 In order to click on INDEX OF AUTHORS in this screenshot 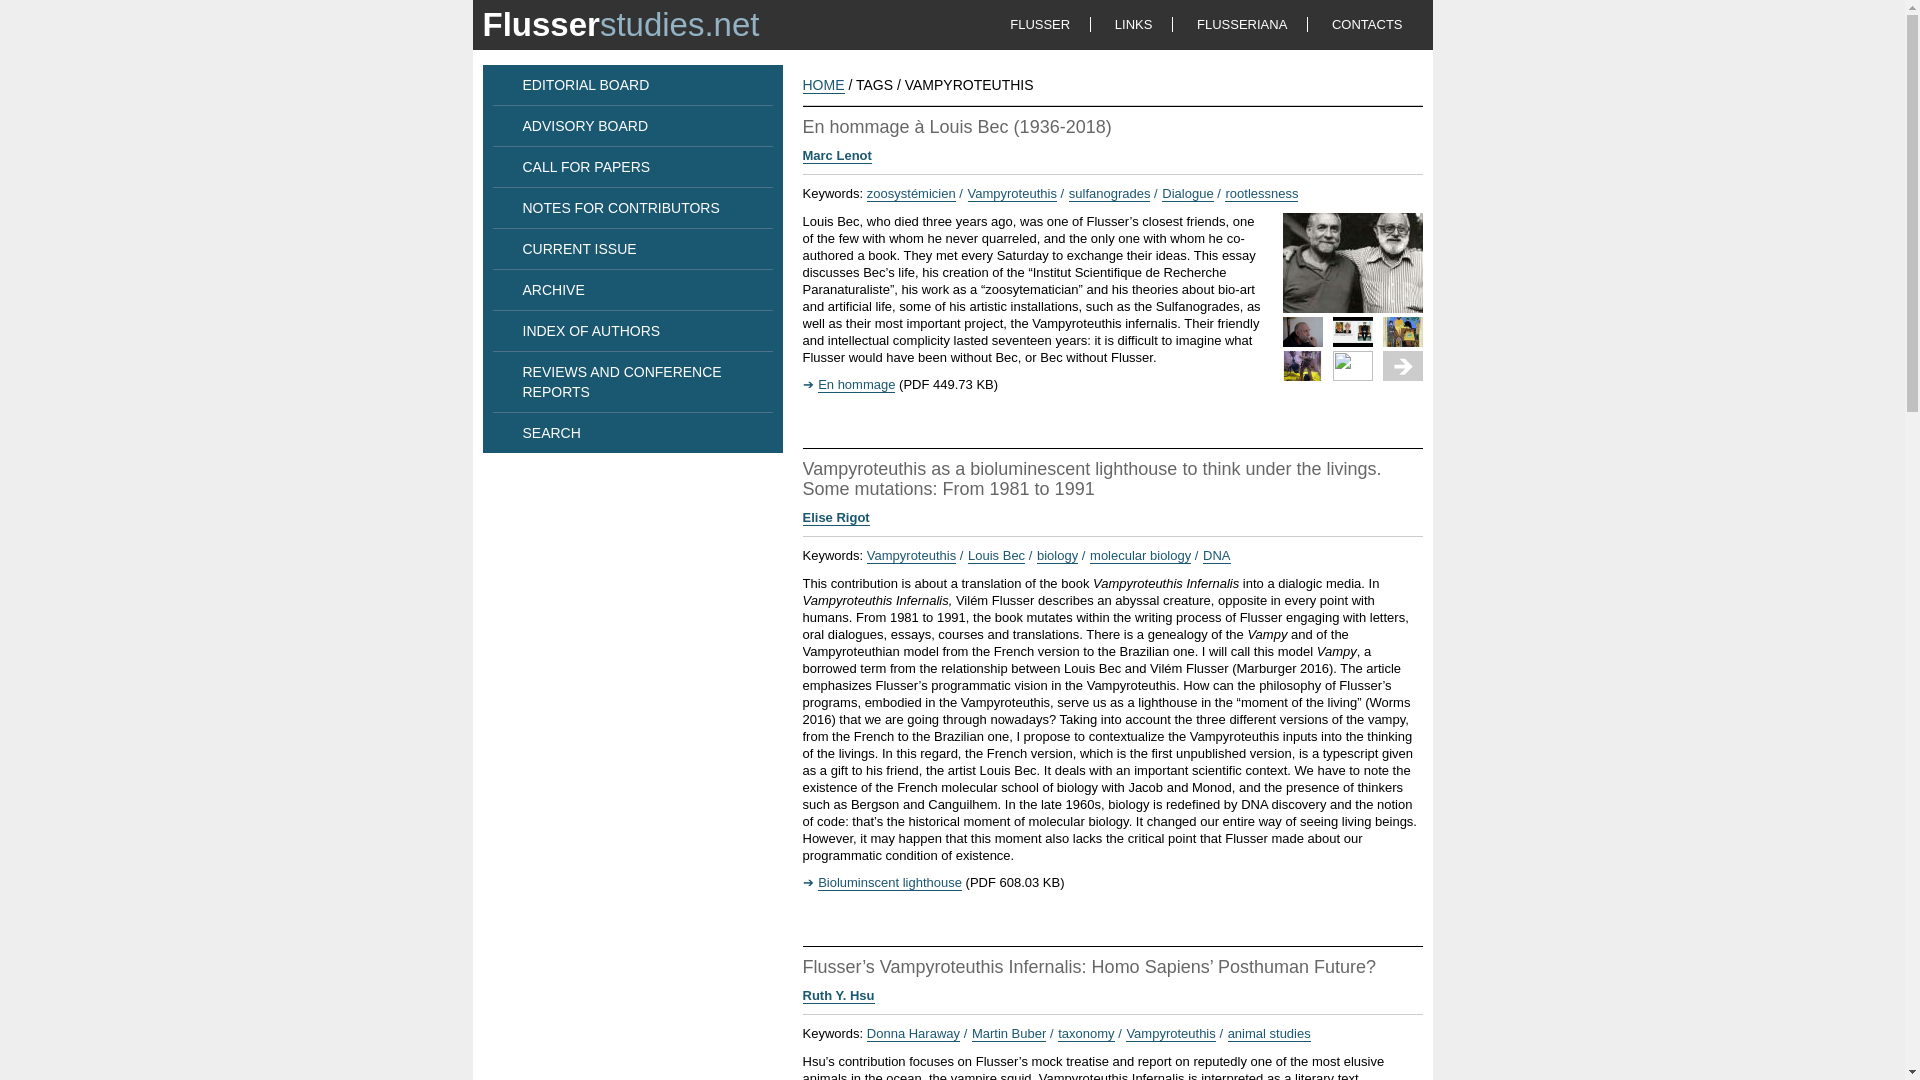, I will do `click(591, 330)`.